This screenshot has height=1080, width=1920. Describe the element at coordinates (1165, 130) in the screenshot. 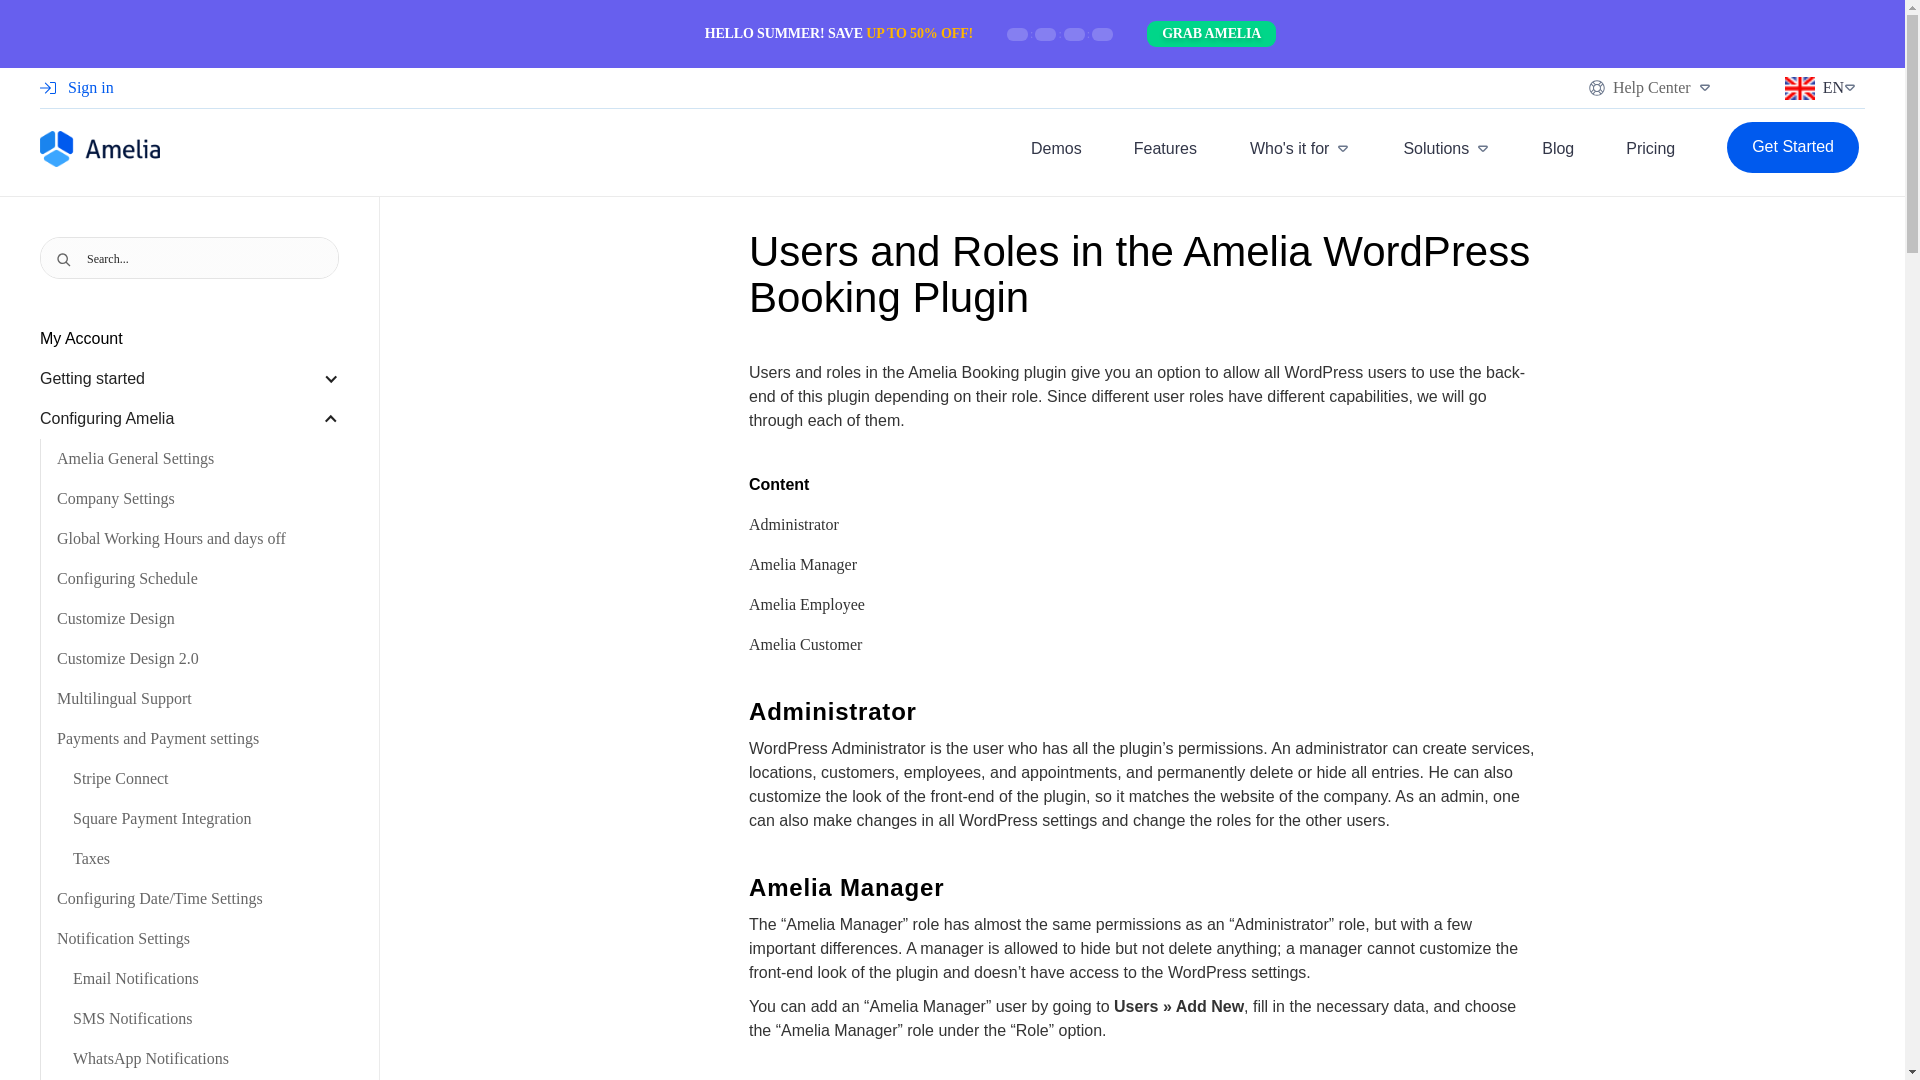

I see `Features` at that location.